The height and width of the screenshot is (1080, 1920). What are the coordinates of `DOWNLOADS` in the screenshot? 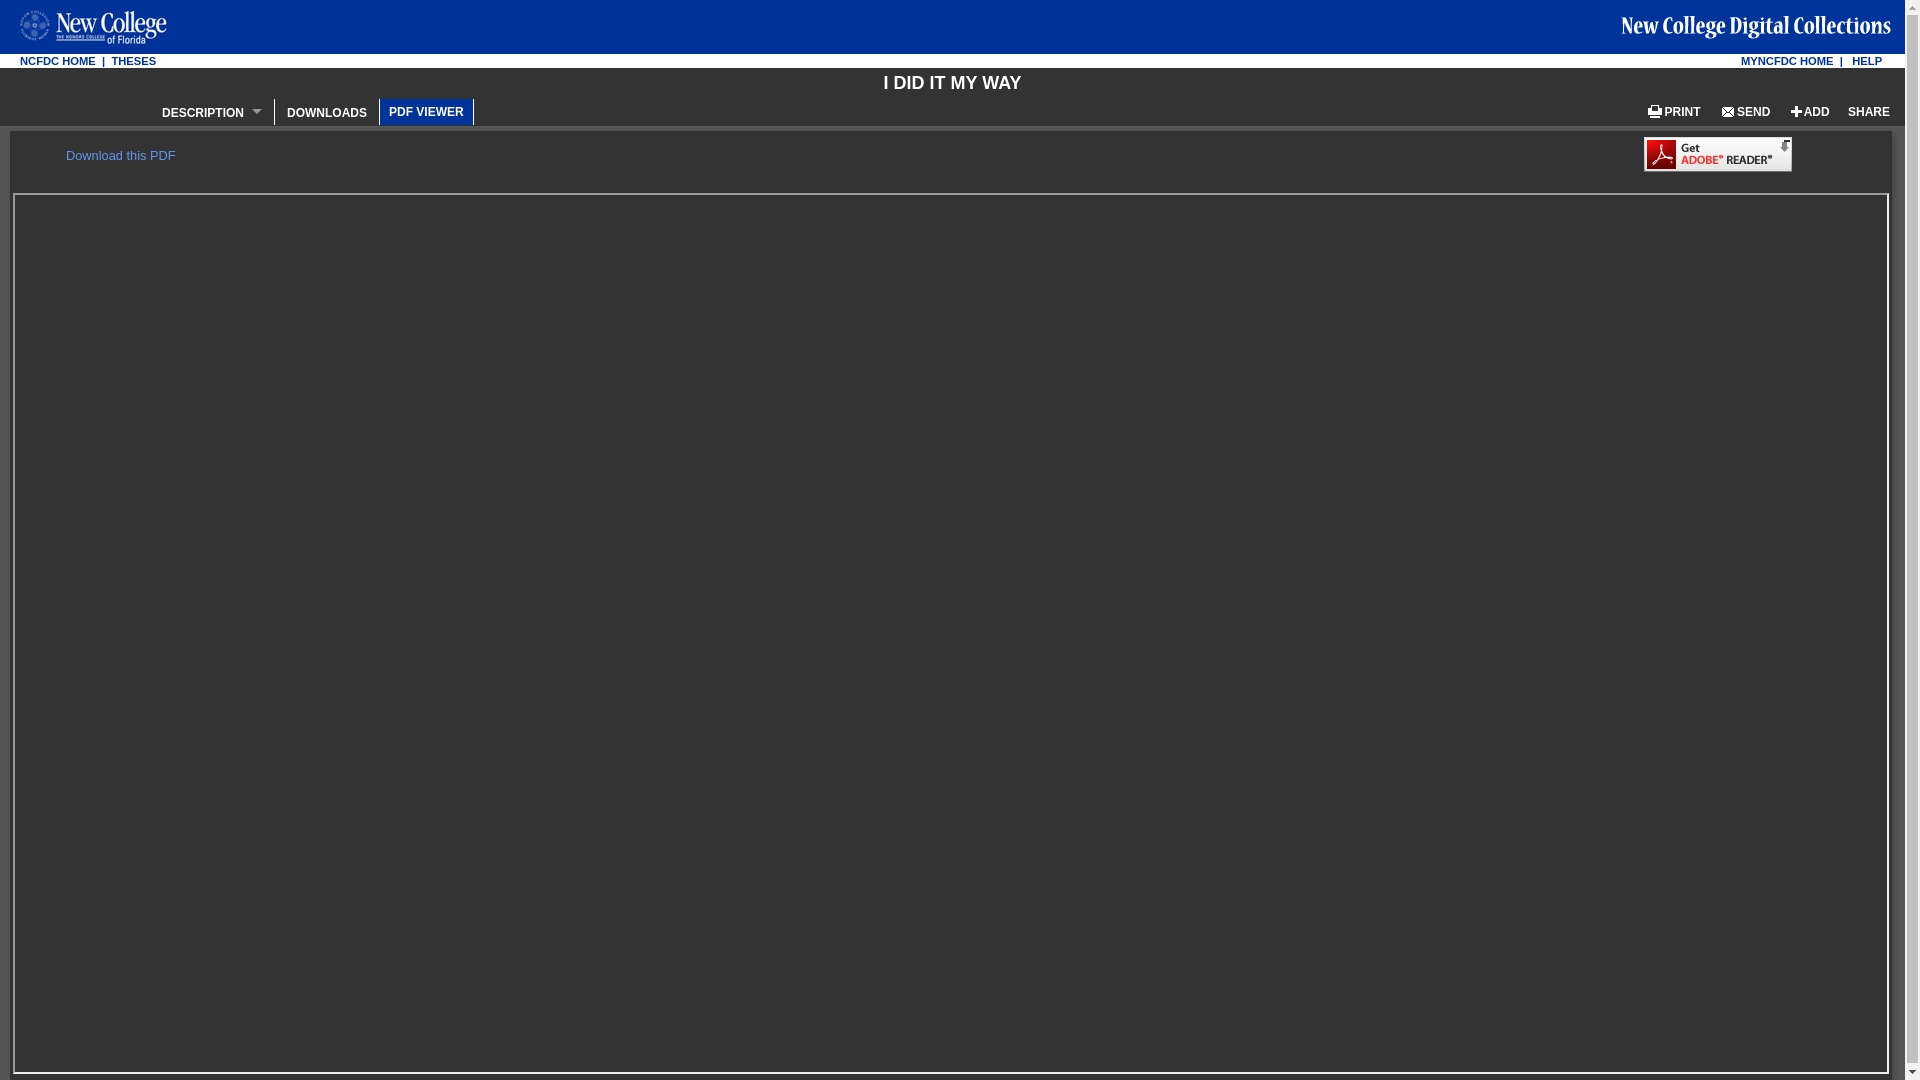 It's located at (327, 111).